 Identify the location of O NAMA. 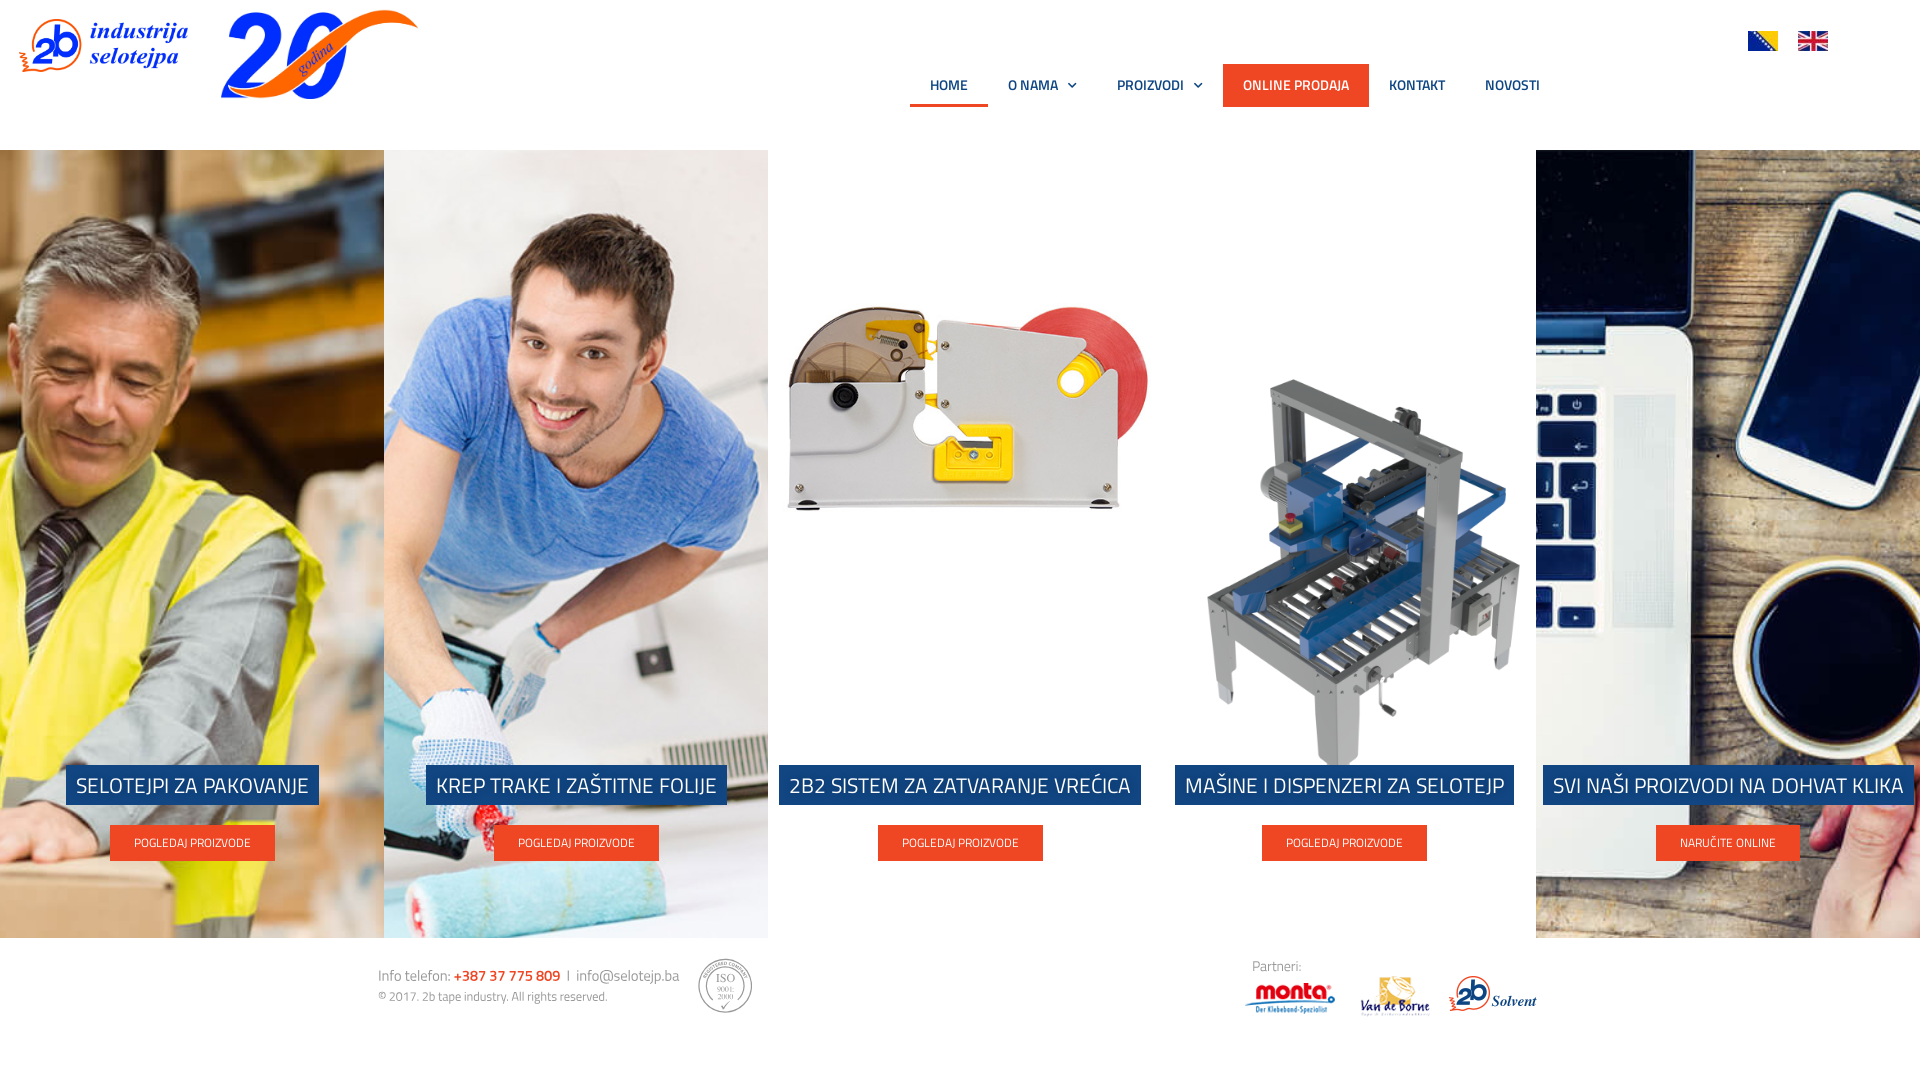
(1042, 86).